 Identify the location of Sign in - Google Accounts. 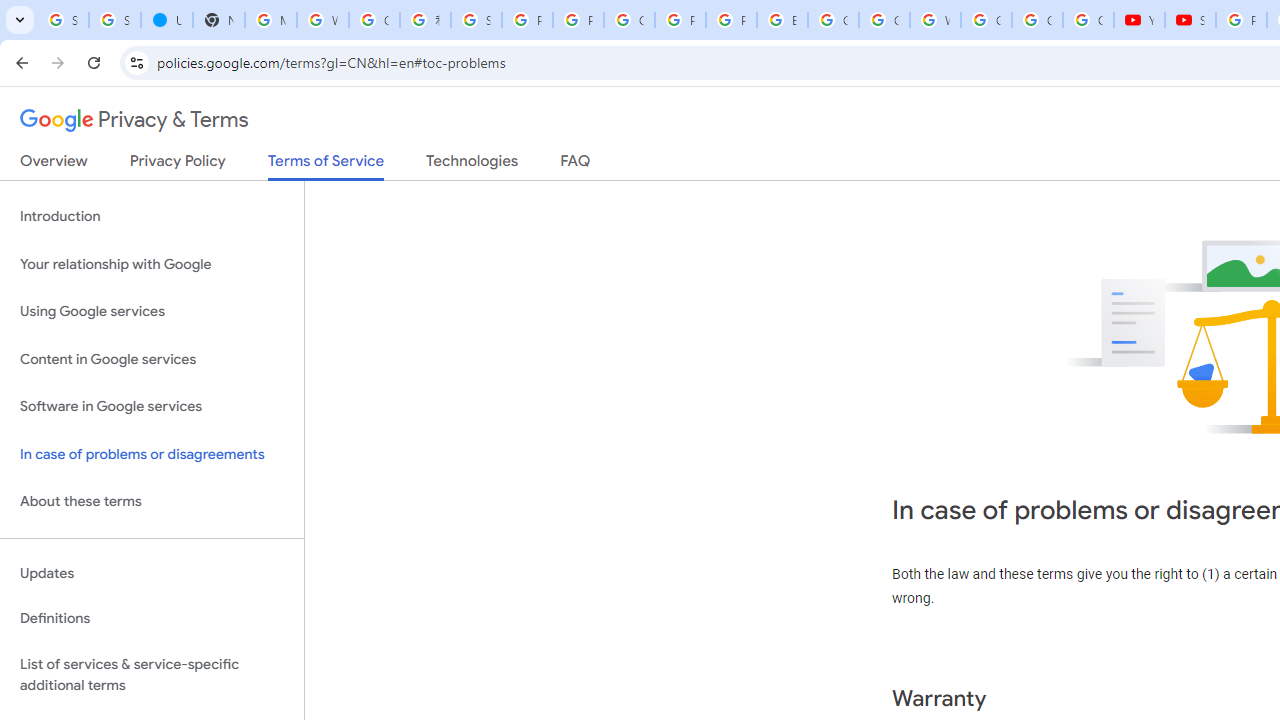
(476, 20).